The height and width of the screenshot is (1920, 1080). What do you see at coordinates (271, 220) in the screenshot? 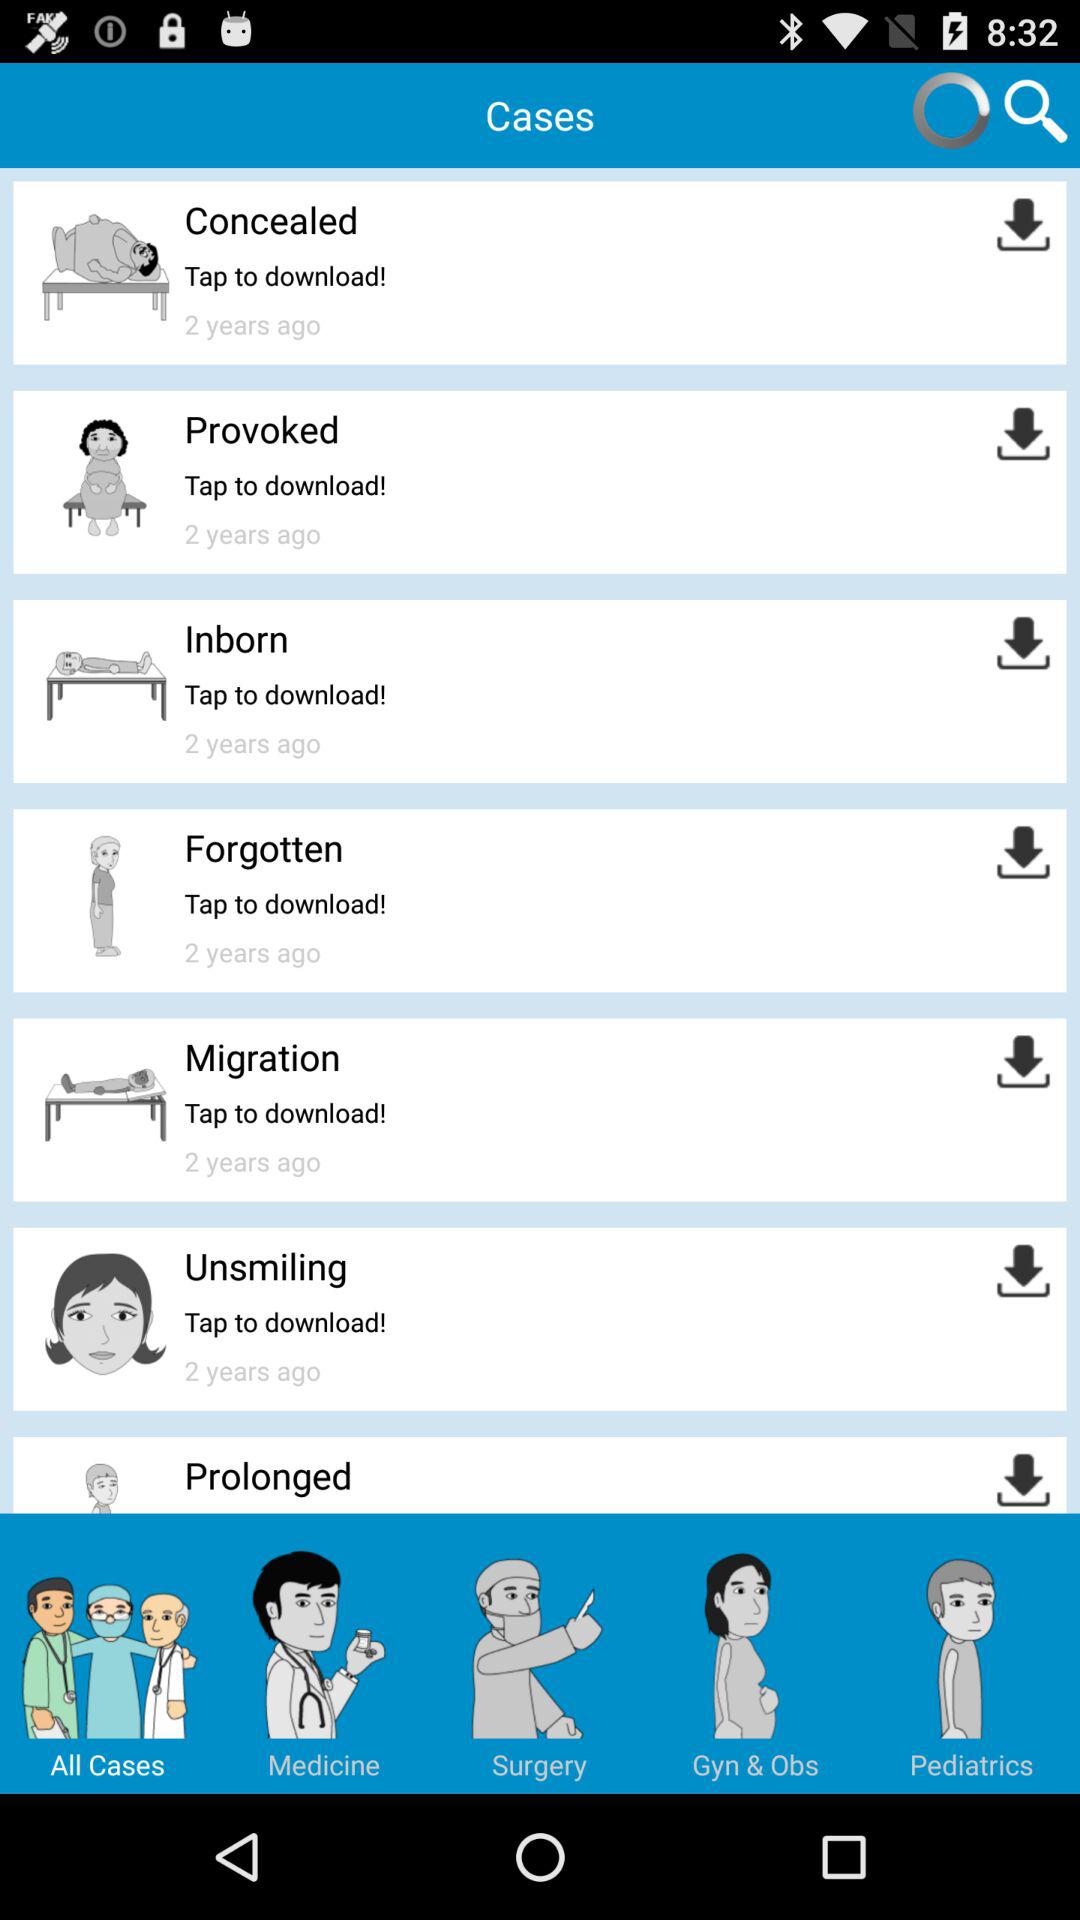
I see `tap concealed app` at bounding box center [271, 220].